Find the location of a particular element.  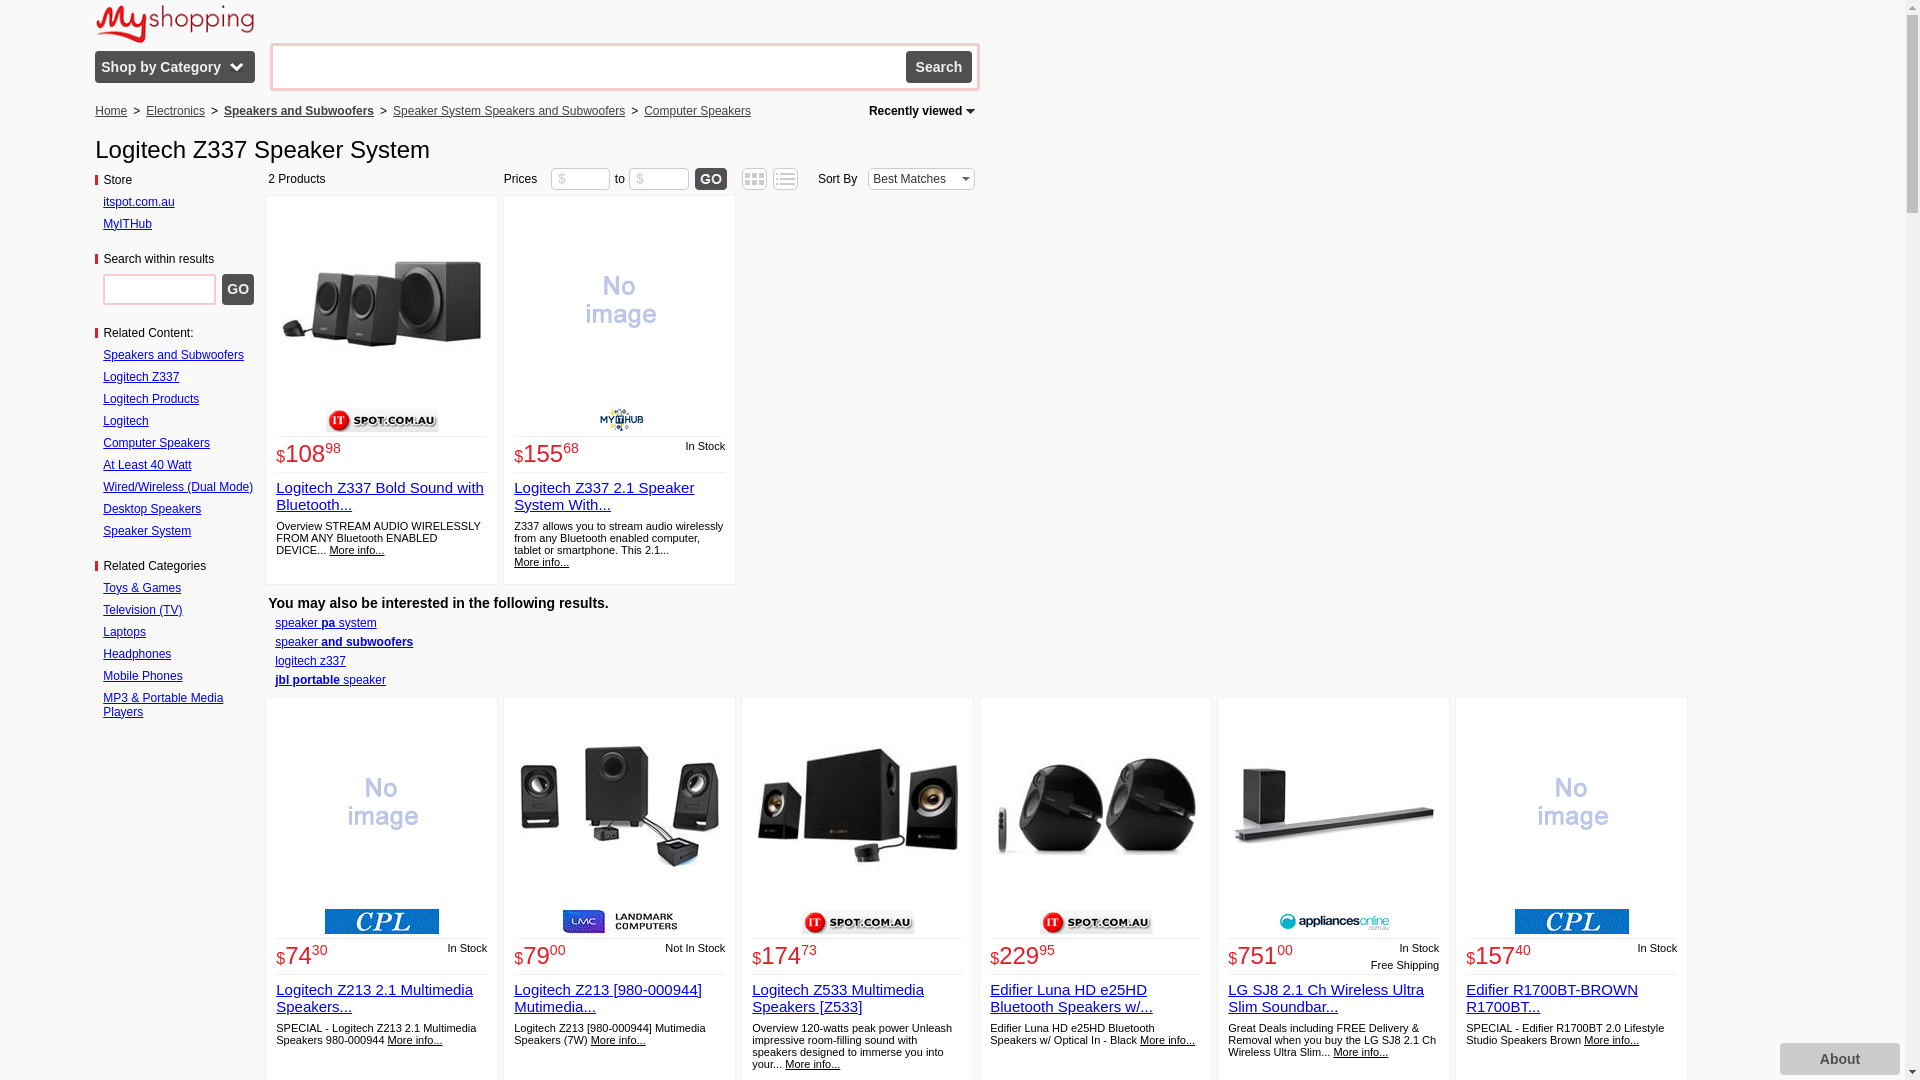

Logitech Z337 2.1 Speaker System With... is located at coordinates (604, 496).